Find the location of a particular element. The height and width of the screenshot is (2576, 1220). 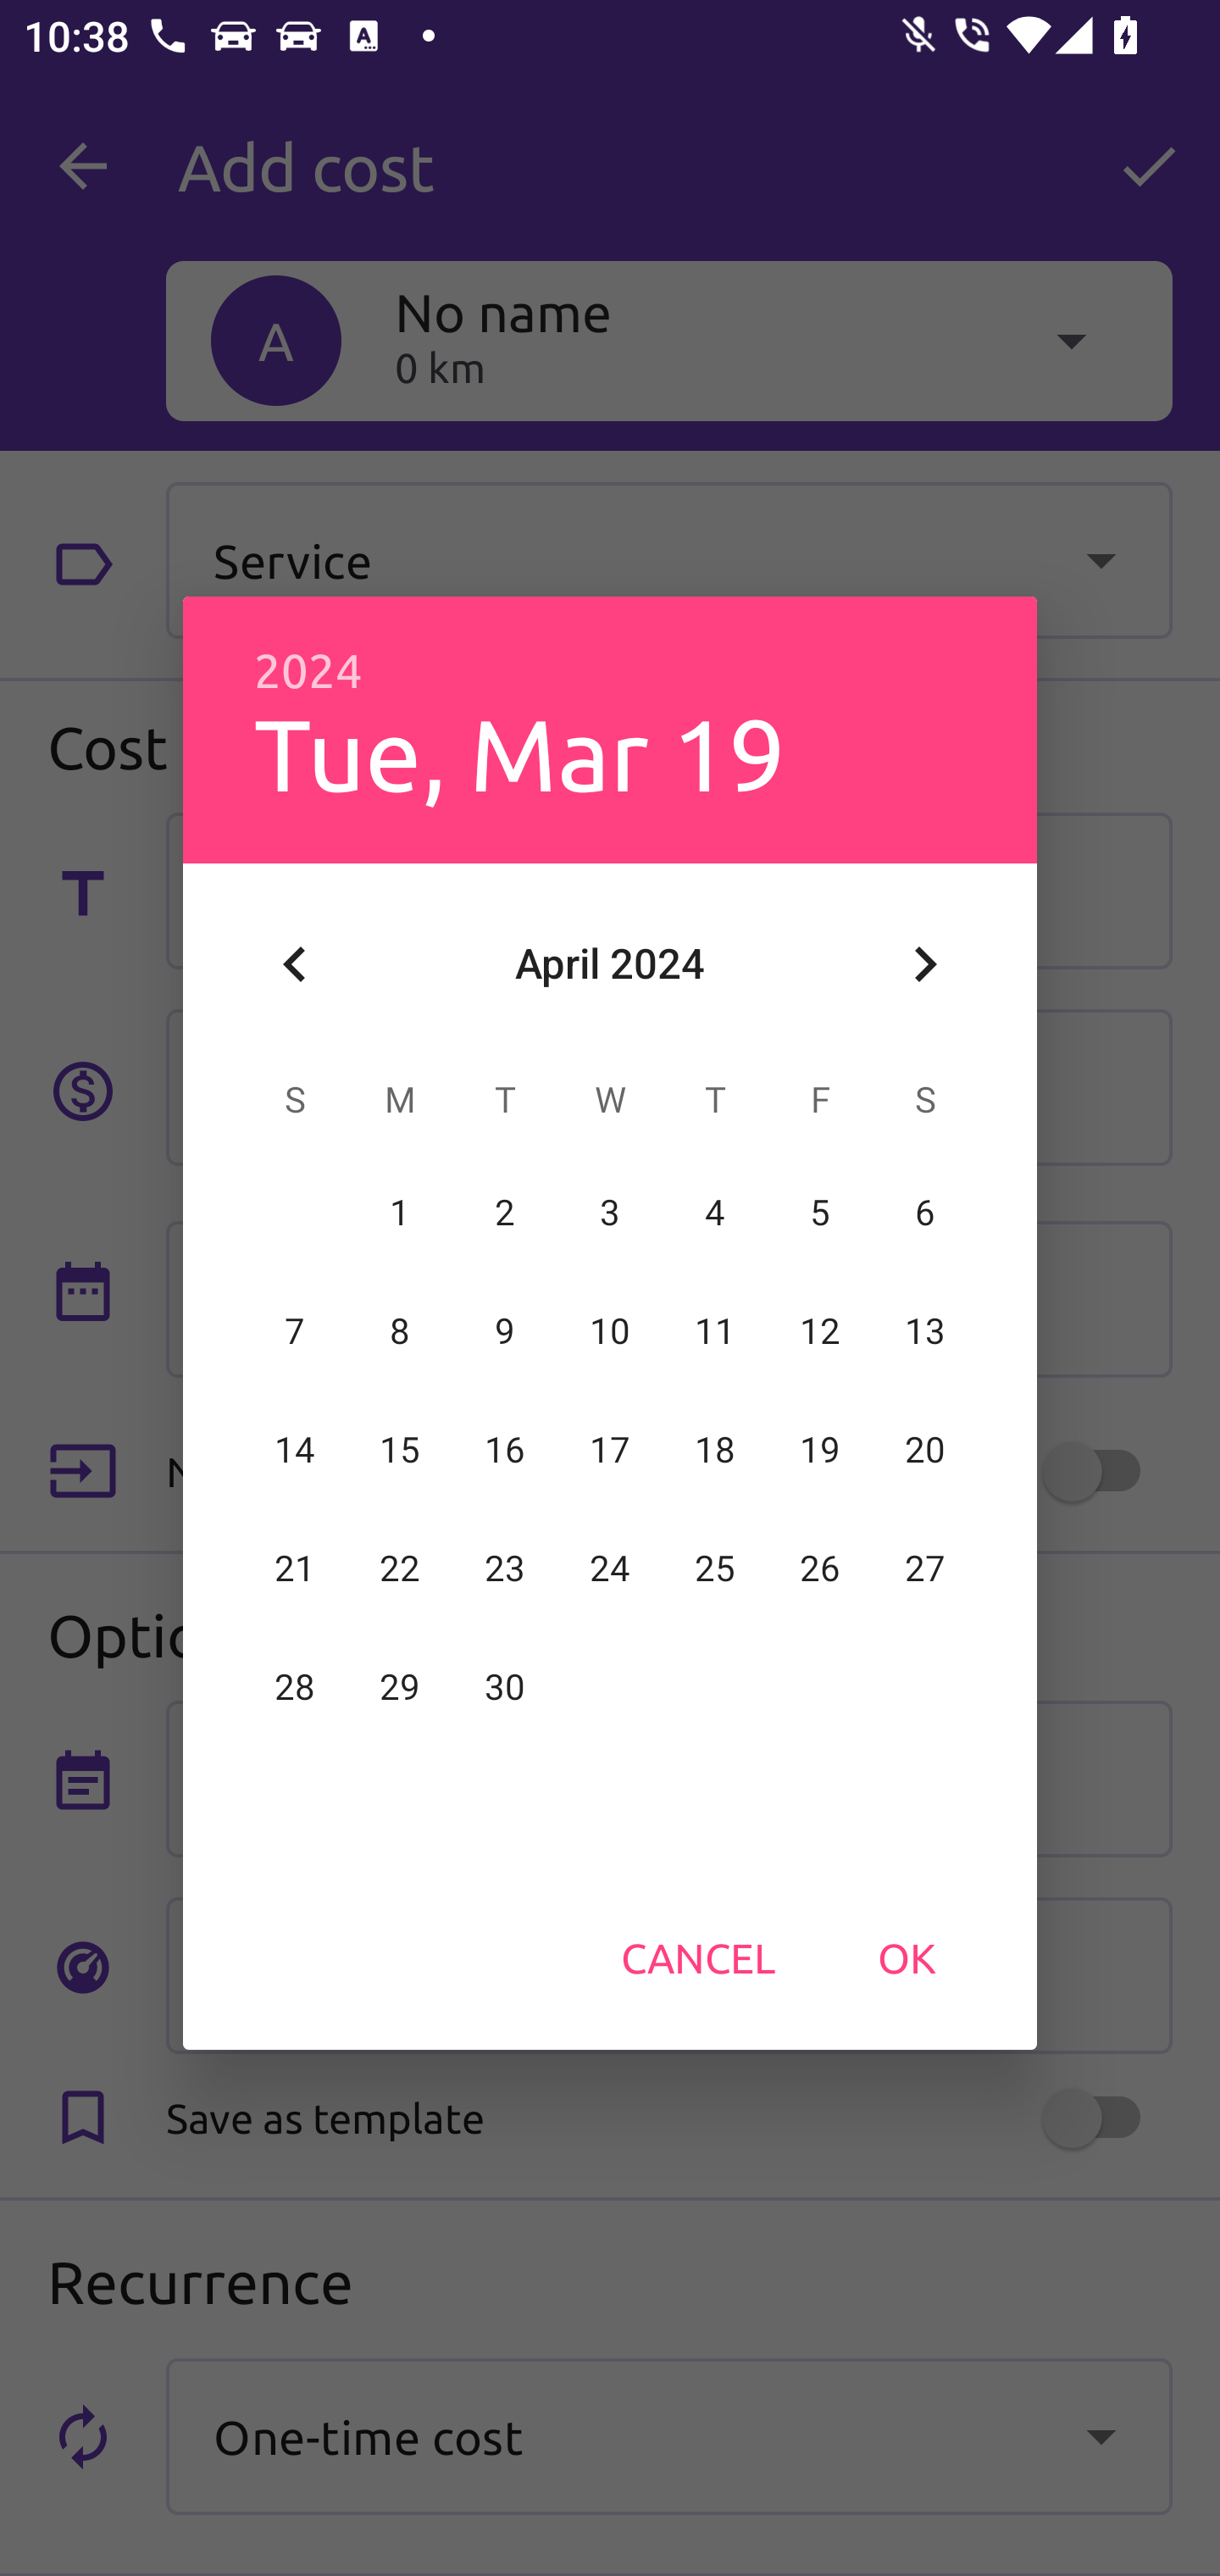

15 15 April 2024 is located at coordinates (400, 1450).